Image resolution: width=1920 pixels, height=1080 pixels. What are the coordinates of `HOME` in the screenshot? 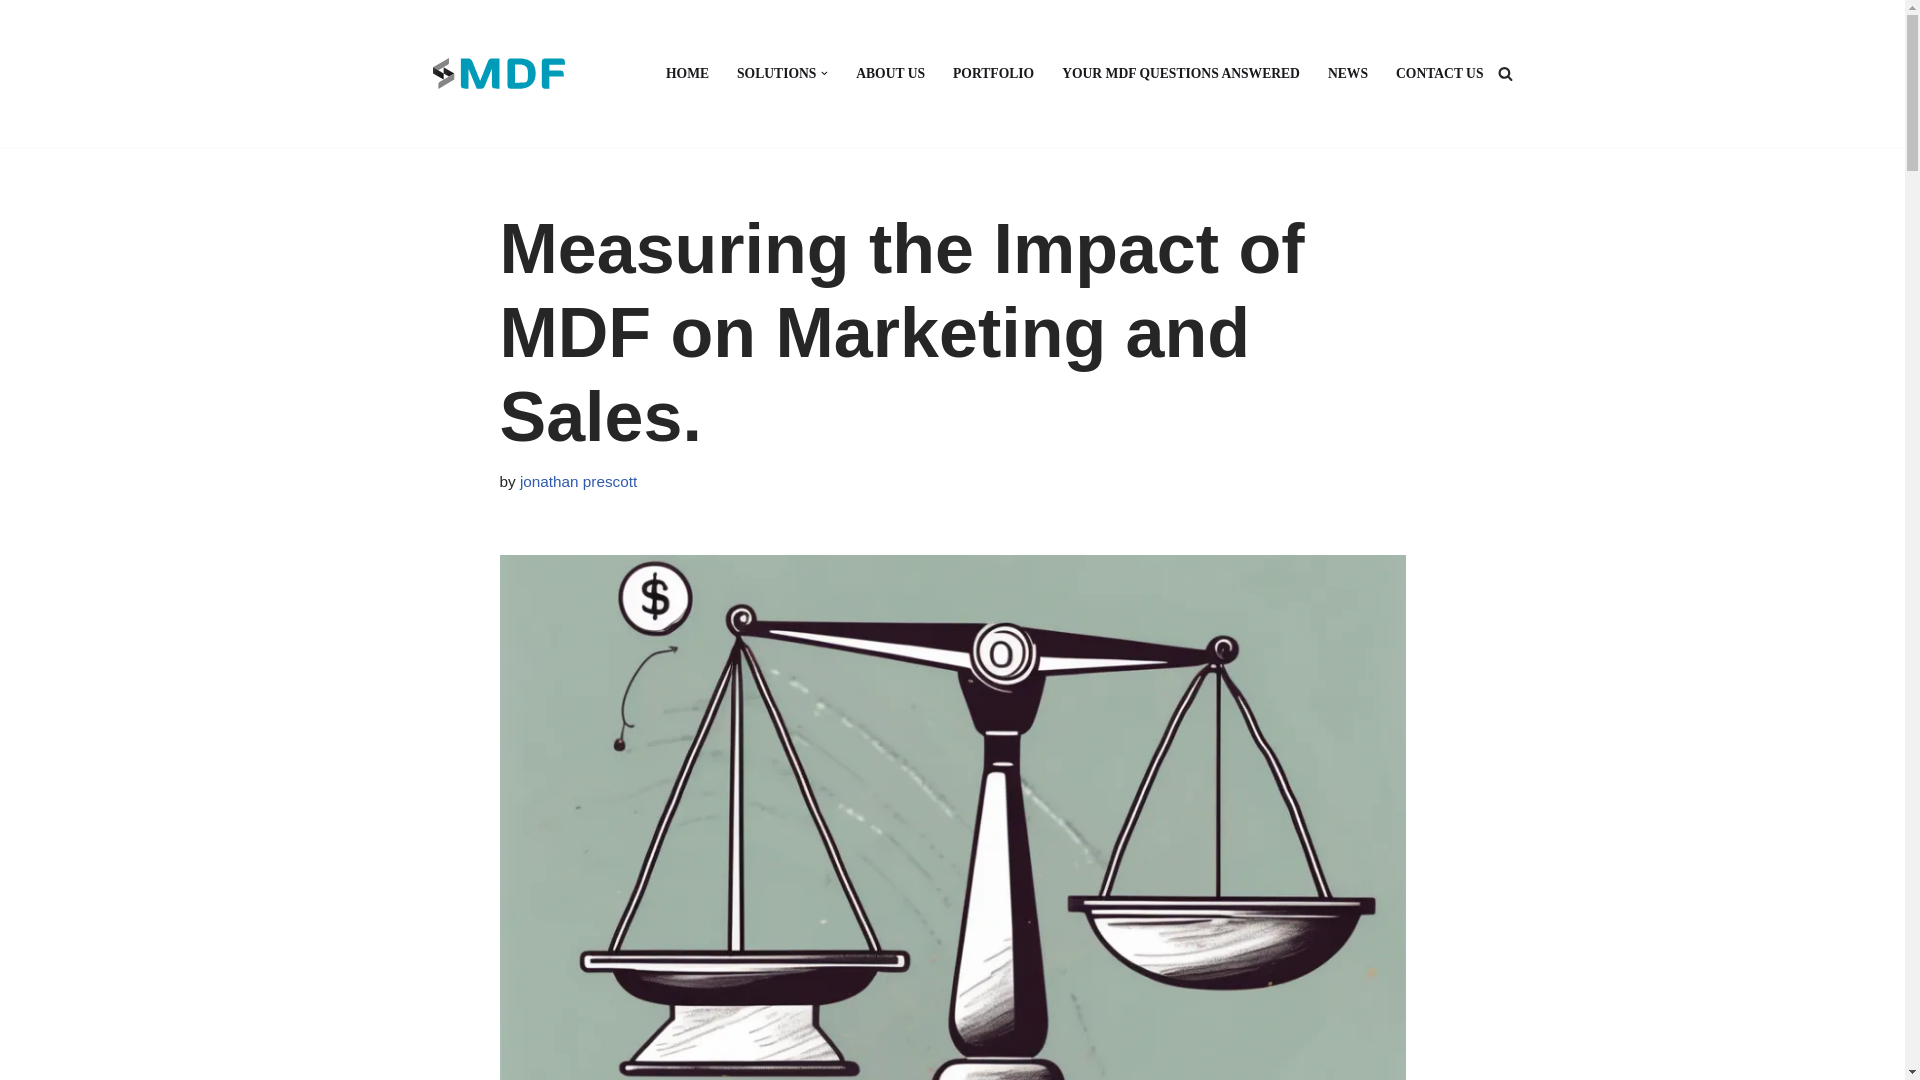 It's located at (687, 73).